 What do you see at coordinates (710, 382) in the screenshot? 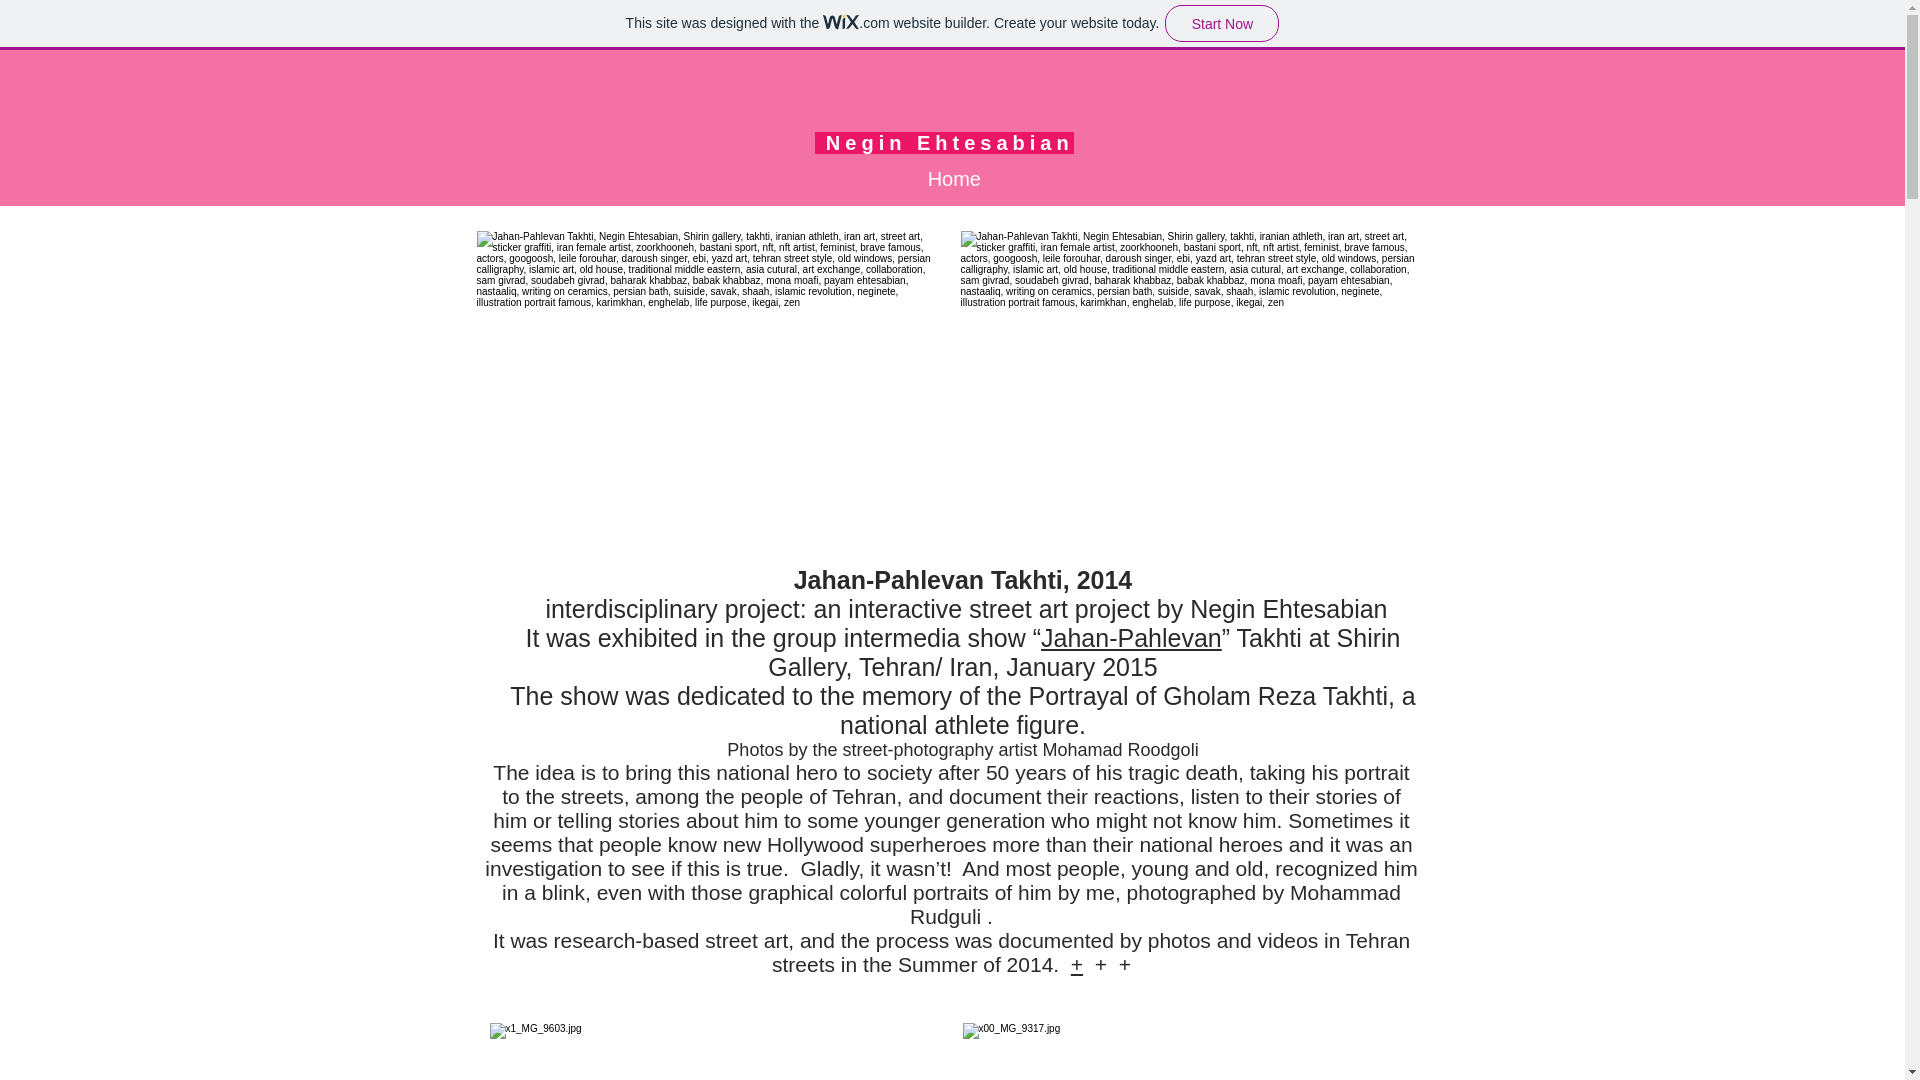
I see `Jahan-Pahlevan Takhti, Negin Ehtesabian, Shirin gallery,2014` at bounding box center [710, 382].